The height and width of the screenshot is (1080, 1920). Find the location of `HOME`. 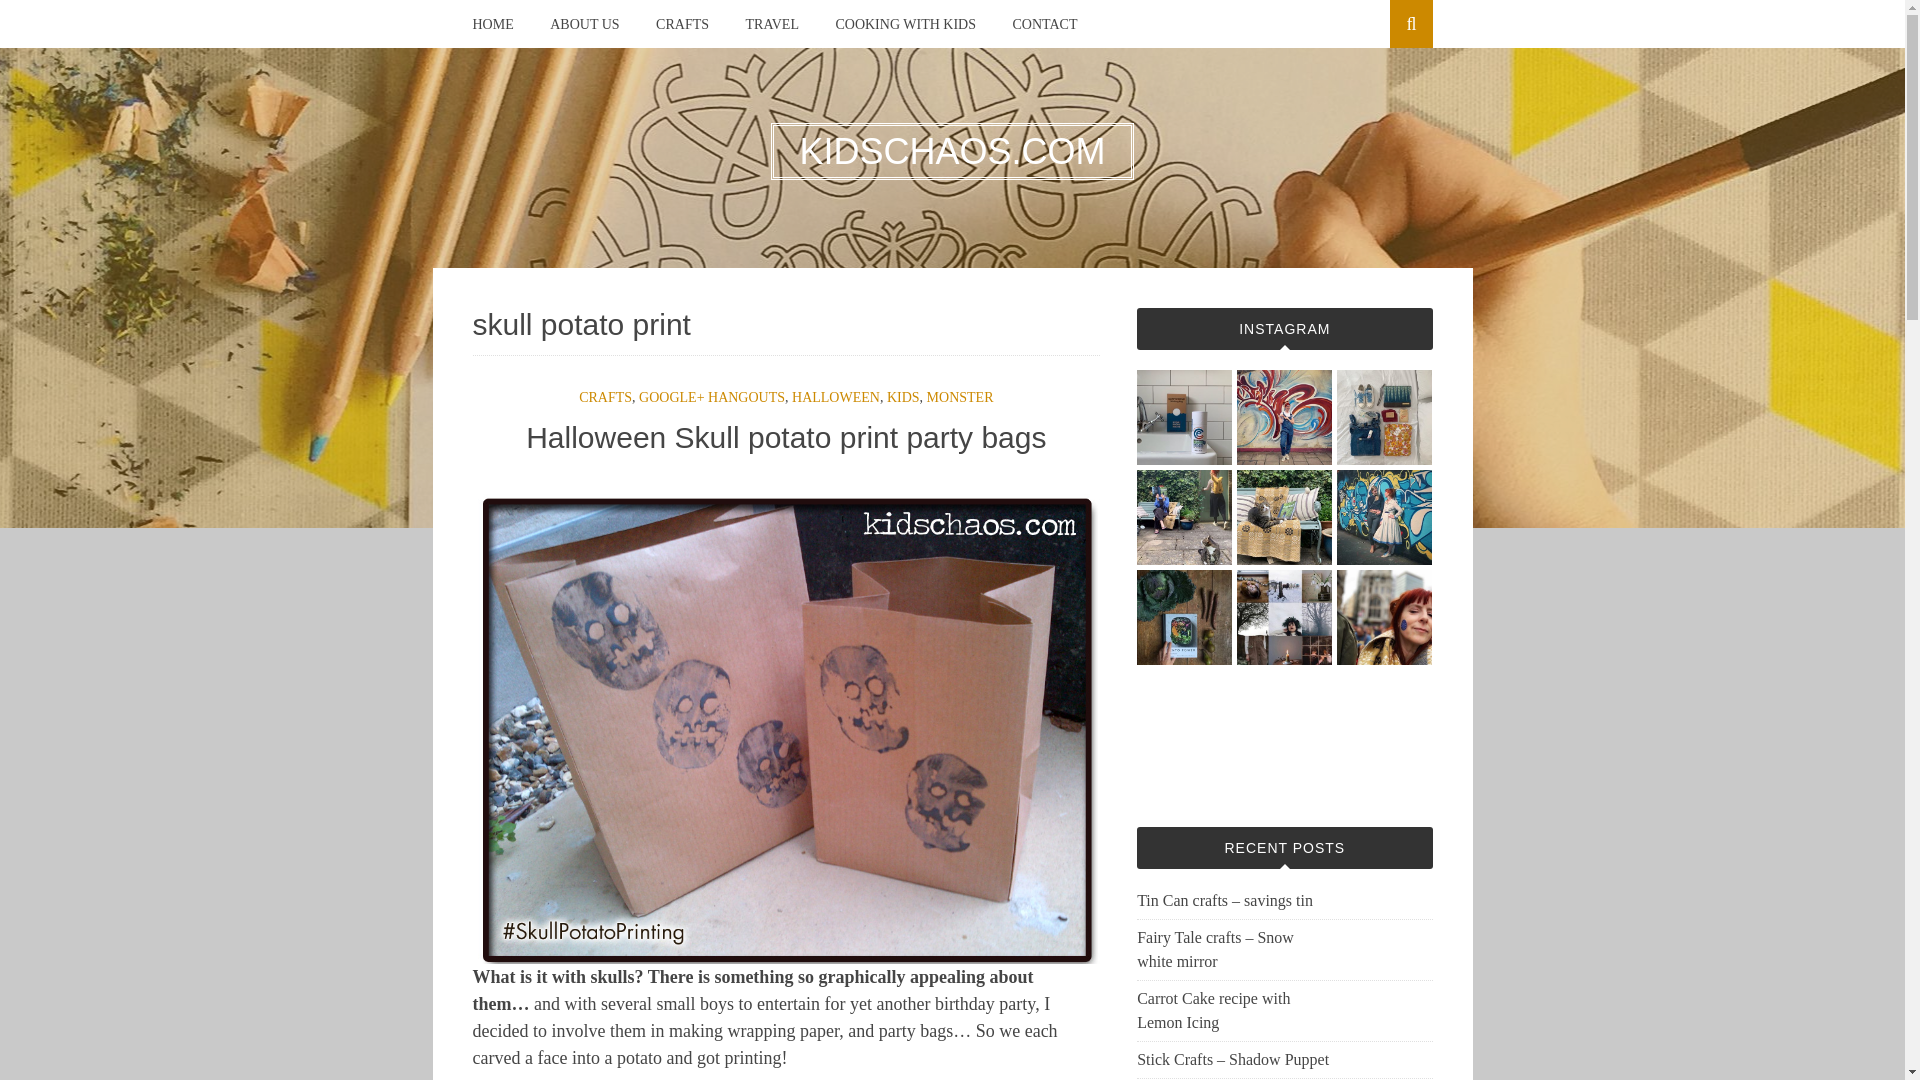

HOME is located at coordinates (492, 24).